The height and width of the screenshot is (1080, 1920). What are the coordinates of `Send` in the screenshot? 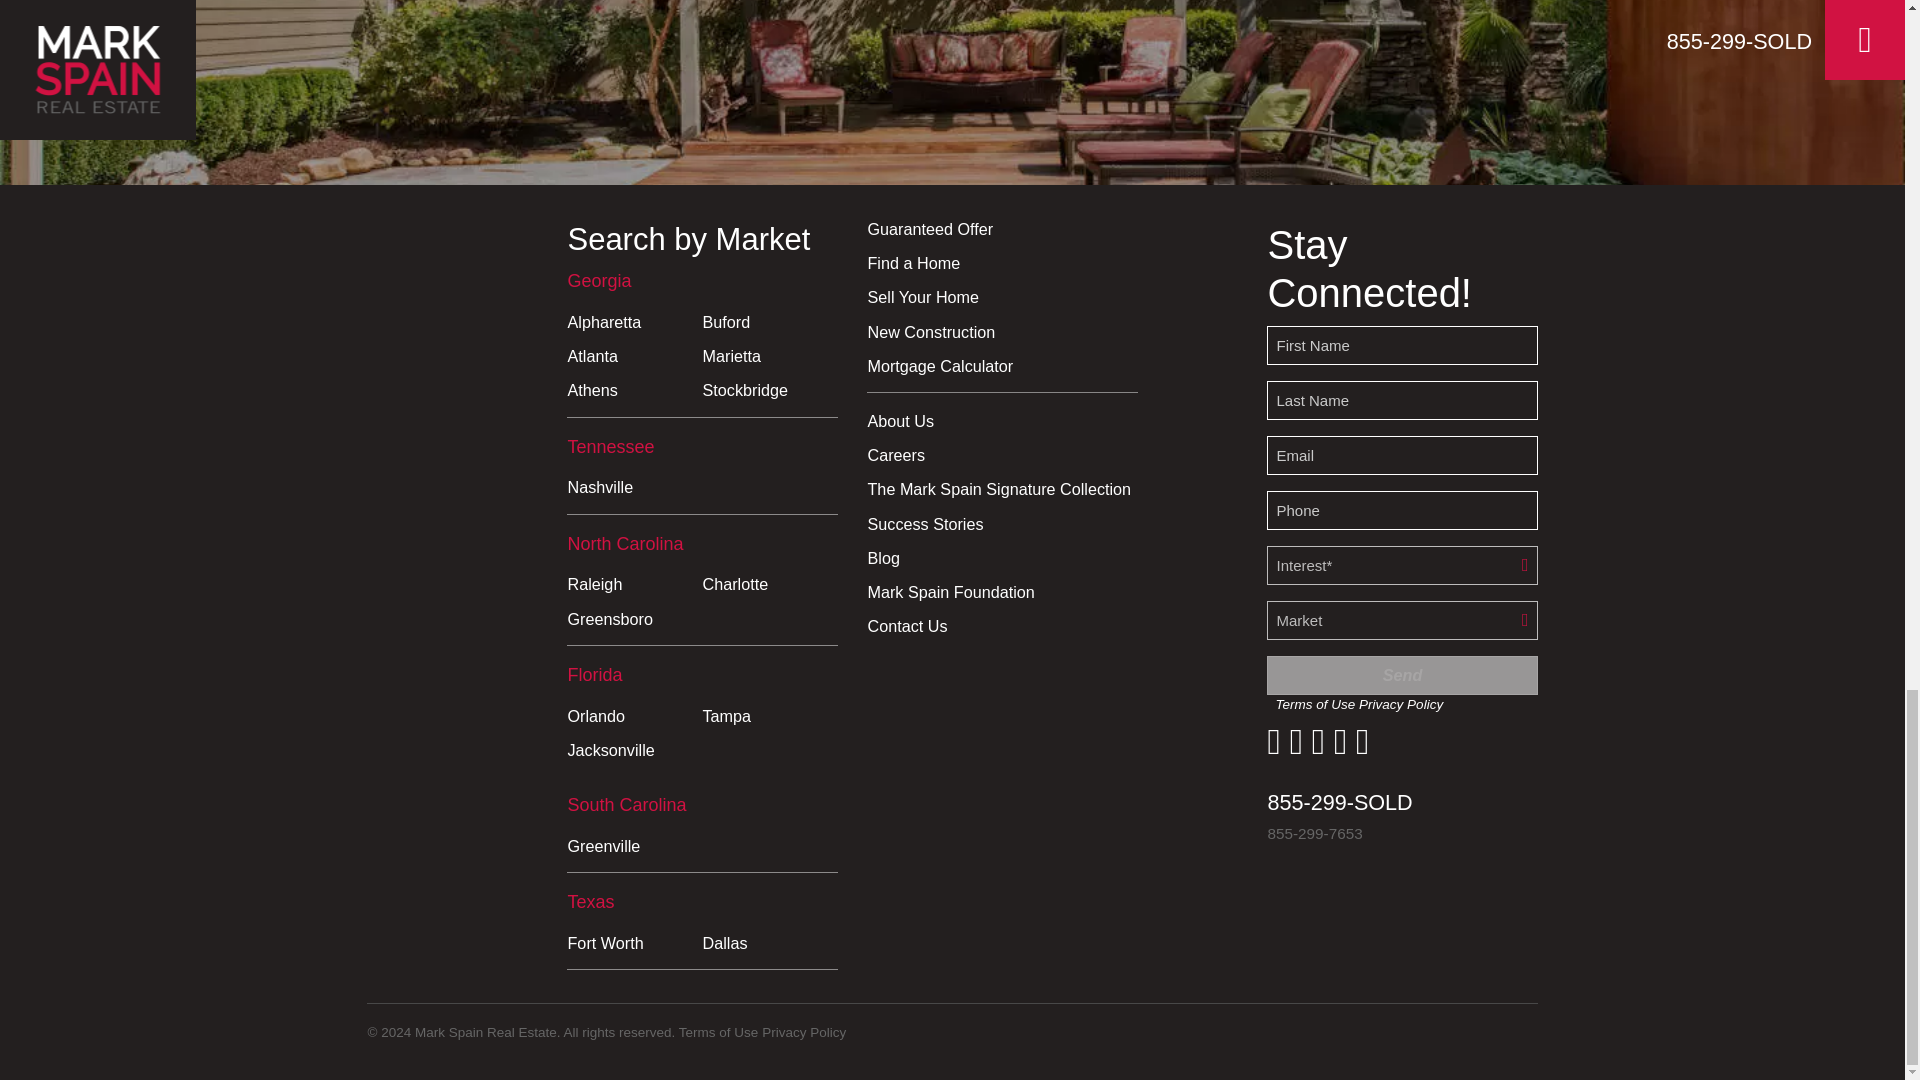 It's located at (1402, 675).